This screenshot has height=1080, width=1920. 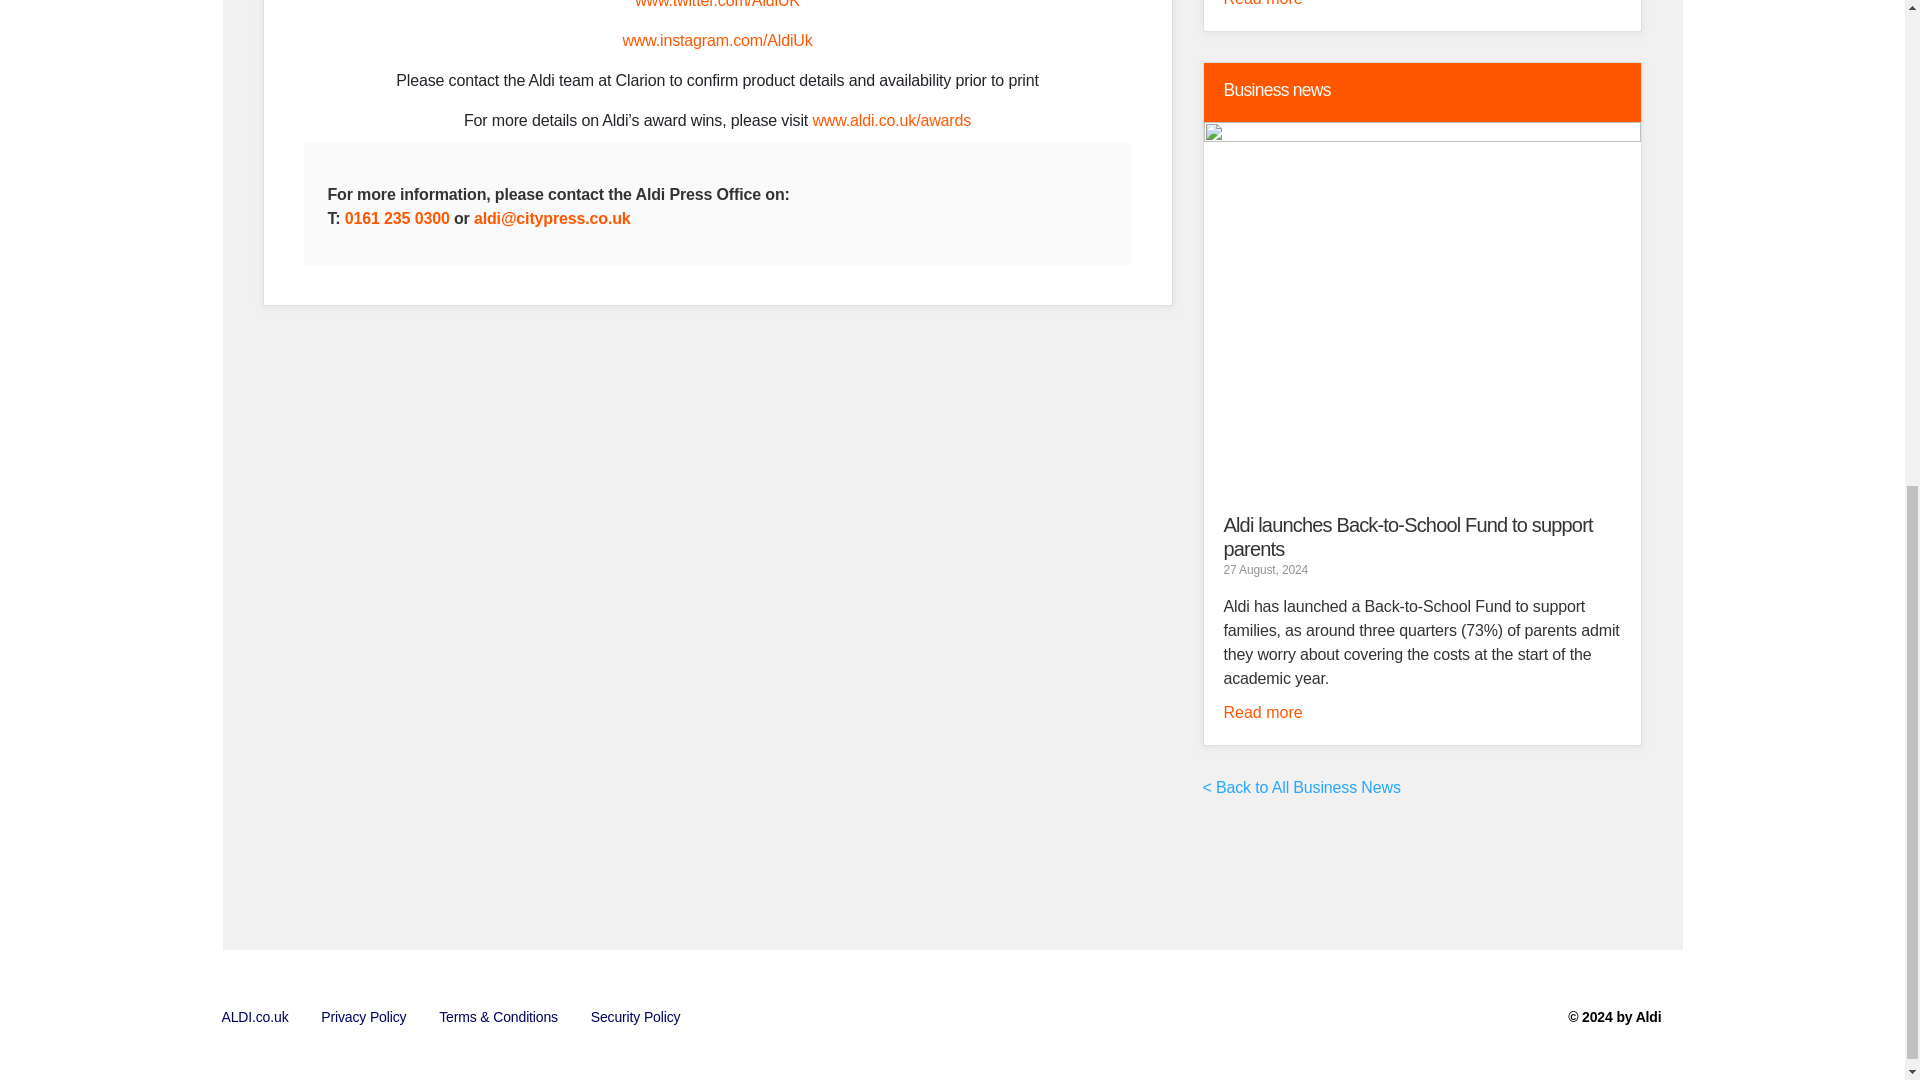 I want to click on 0161 235 0300, so click(x=397, y=217).